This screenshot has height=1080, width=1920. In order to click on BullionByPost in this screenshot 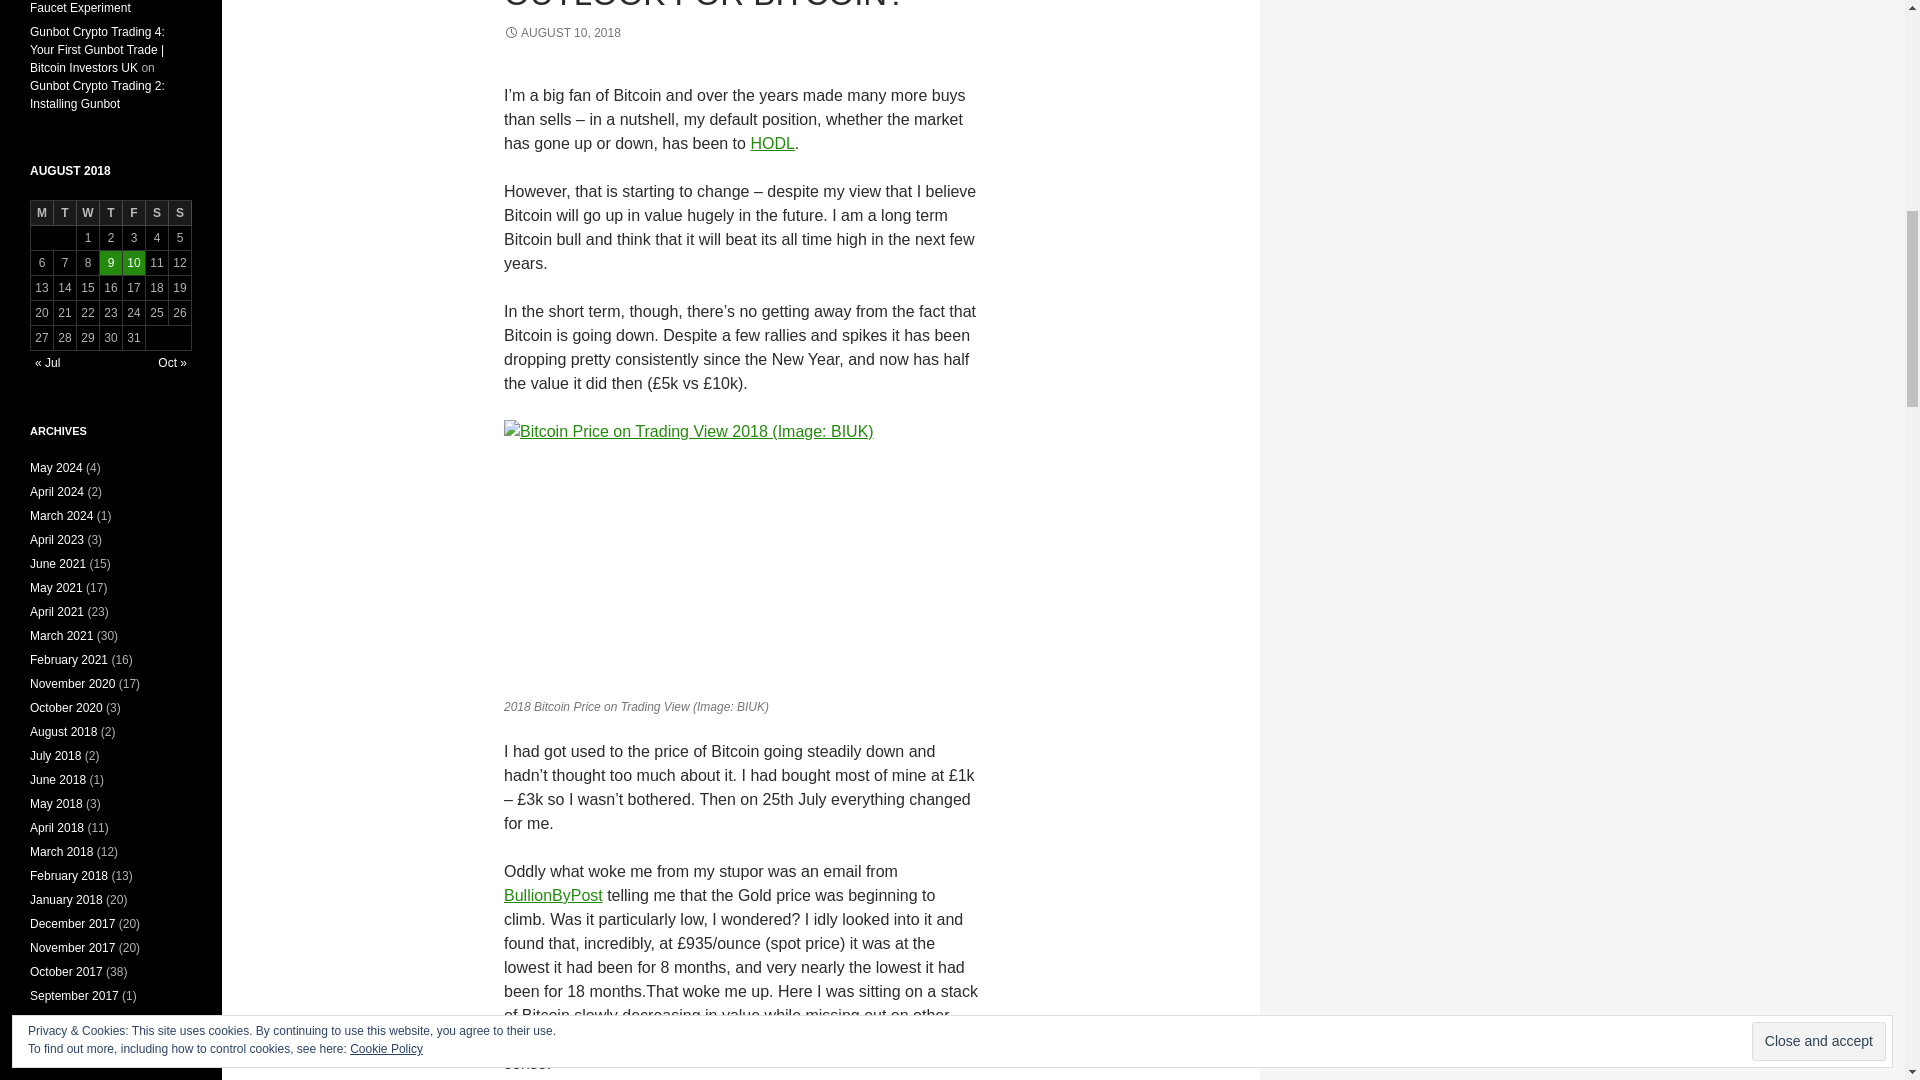, I will do `click(552, 894)`.